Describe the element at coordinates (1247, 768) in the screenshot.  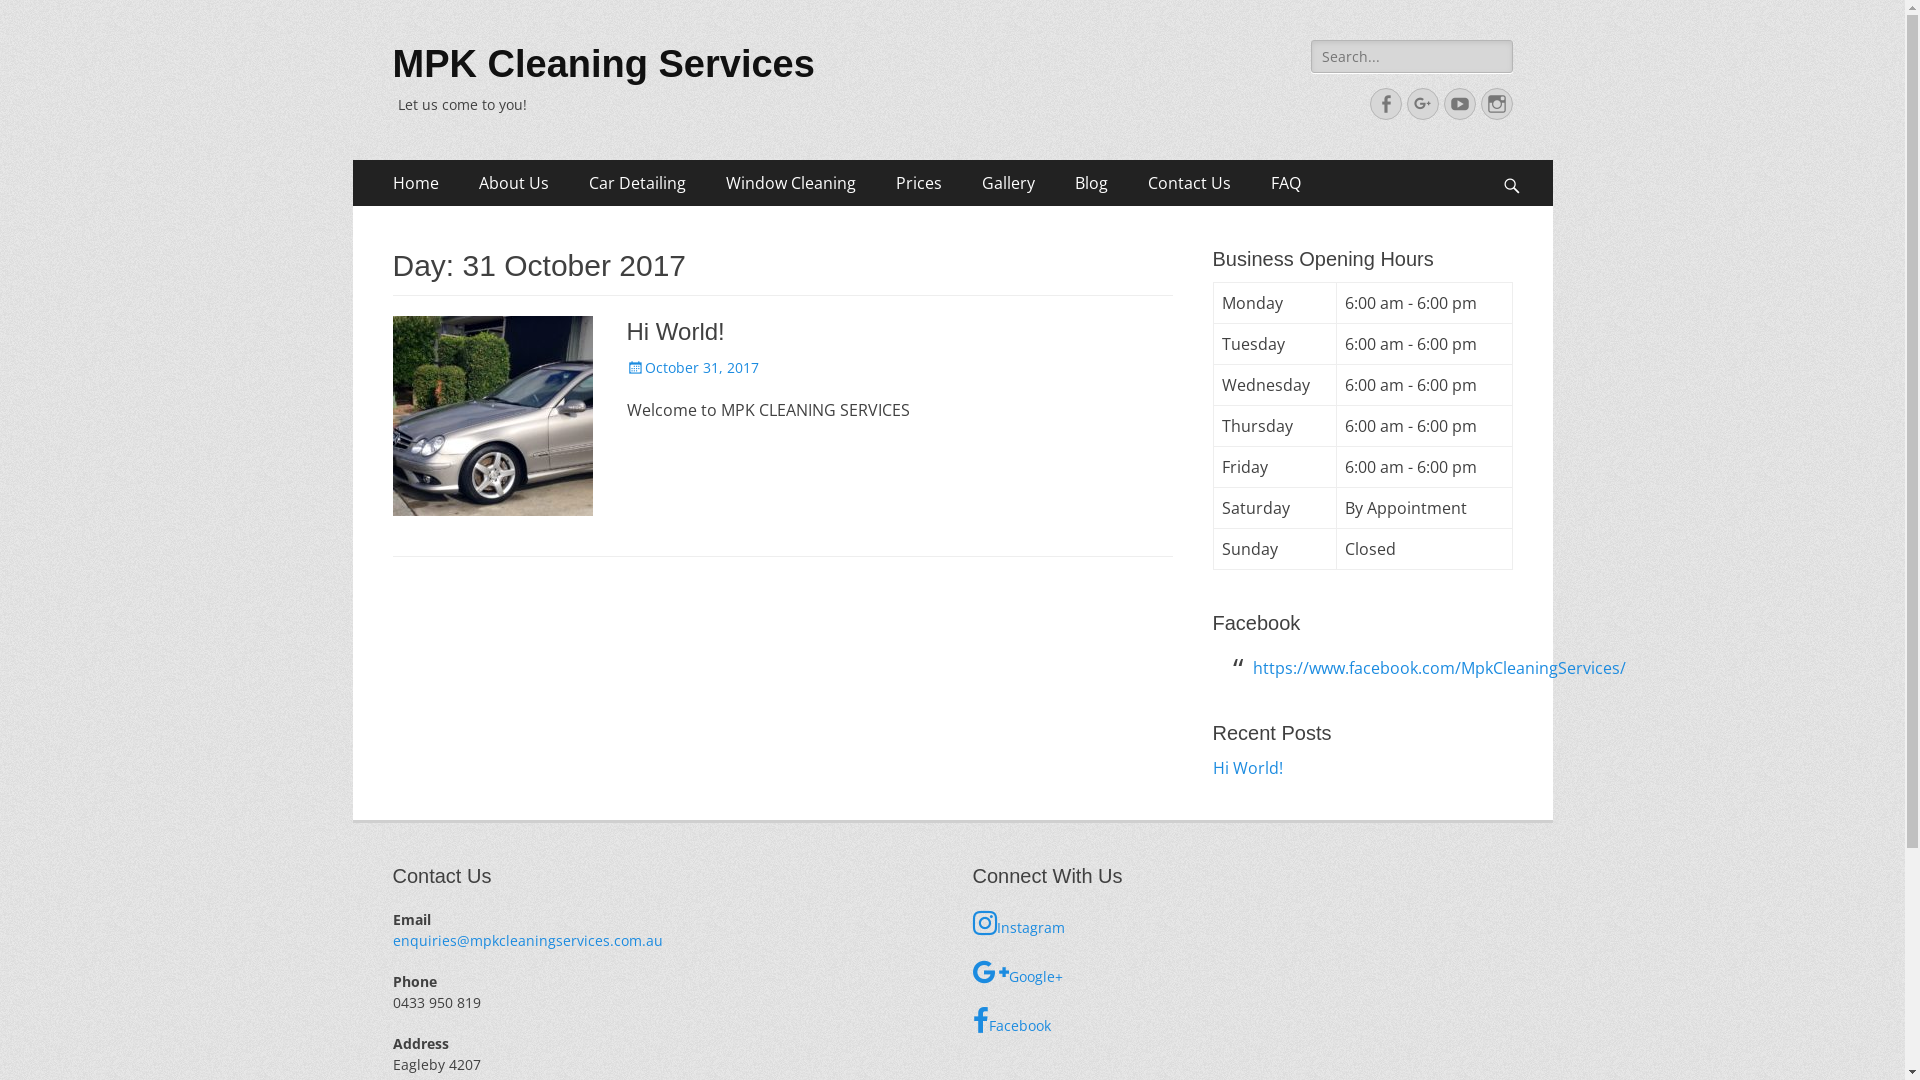
I see `Hi World!` at that location.